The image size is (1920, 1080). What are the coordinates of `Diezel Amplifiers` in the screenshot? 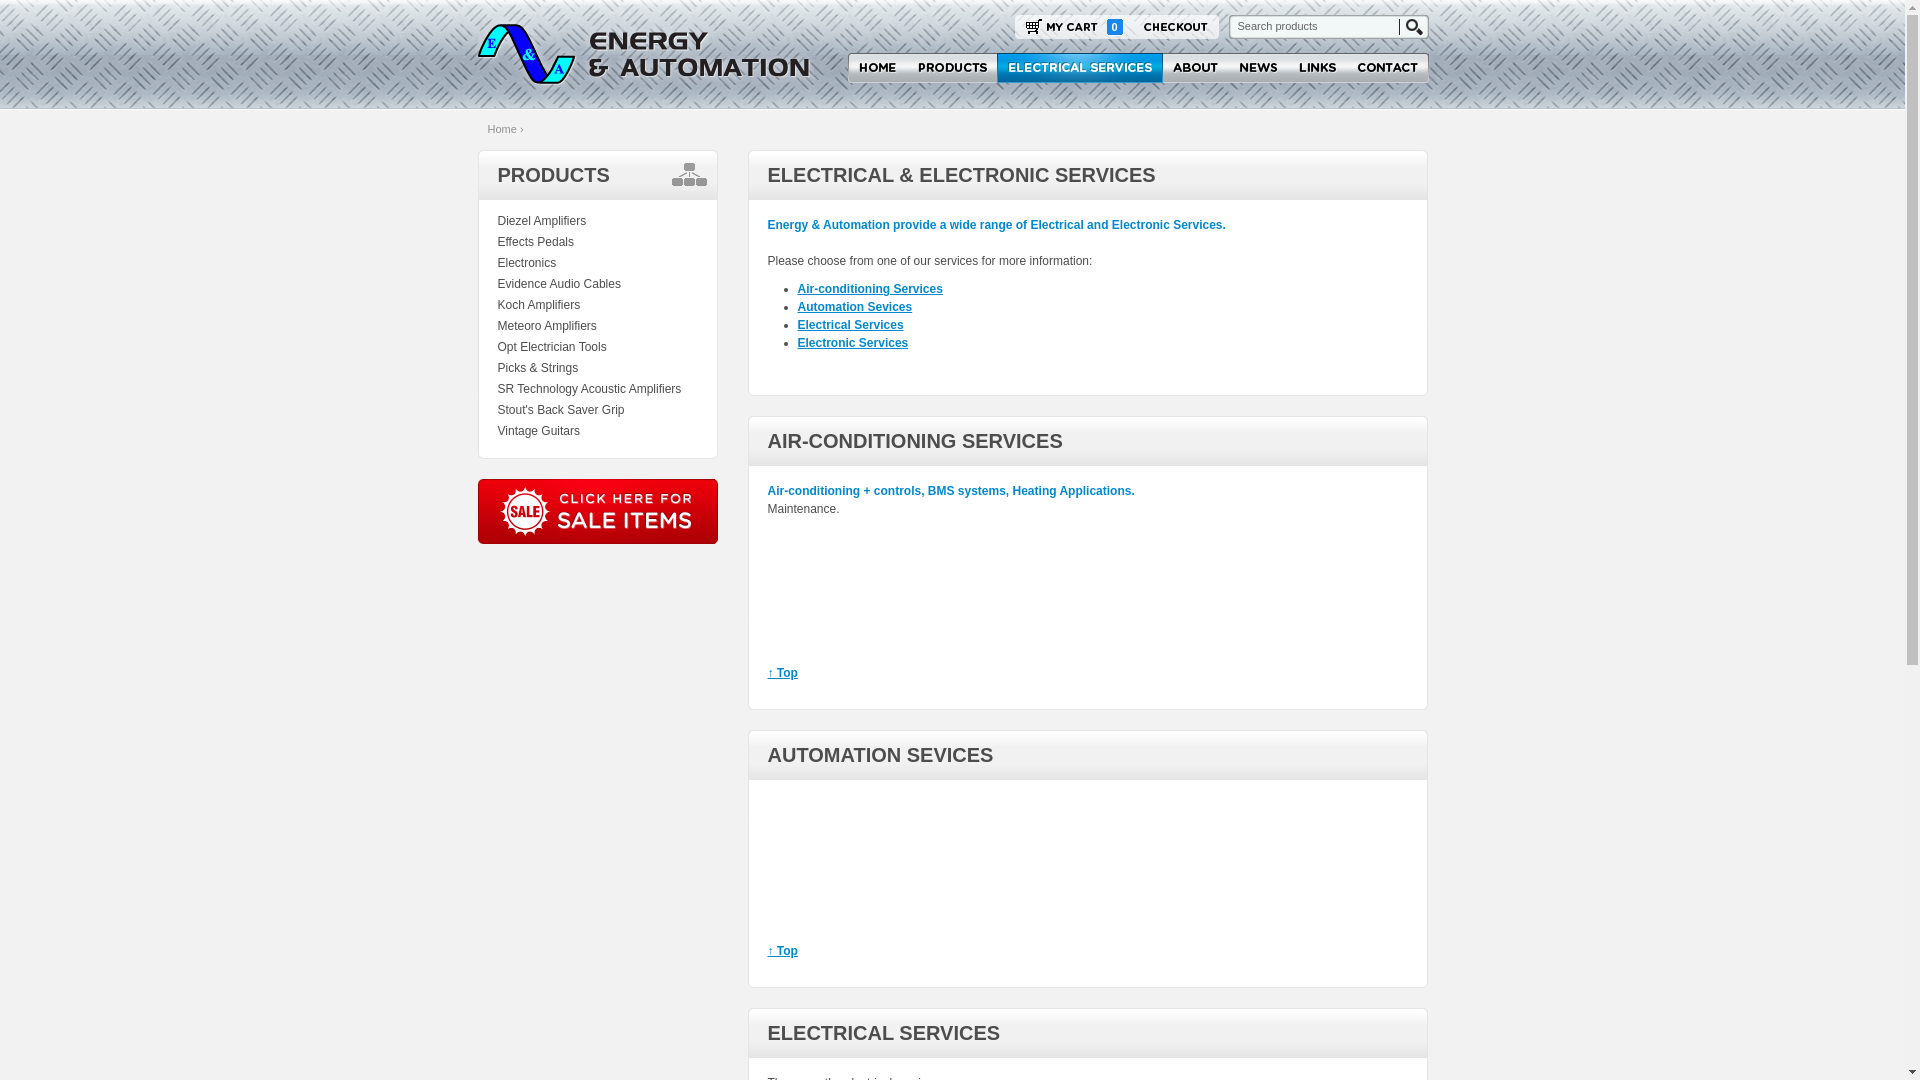 It's located at (541, 222).